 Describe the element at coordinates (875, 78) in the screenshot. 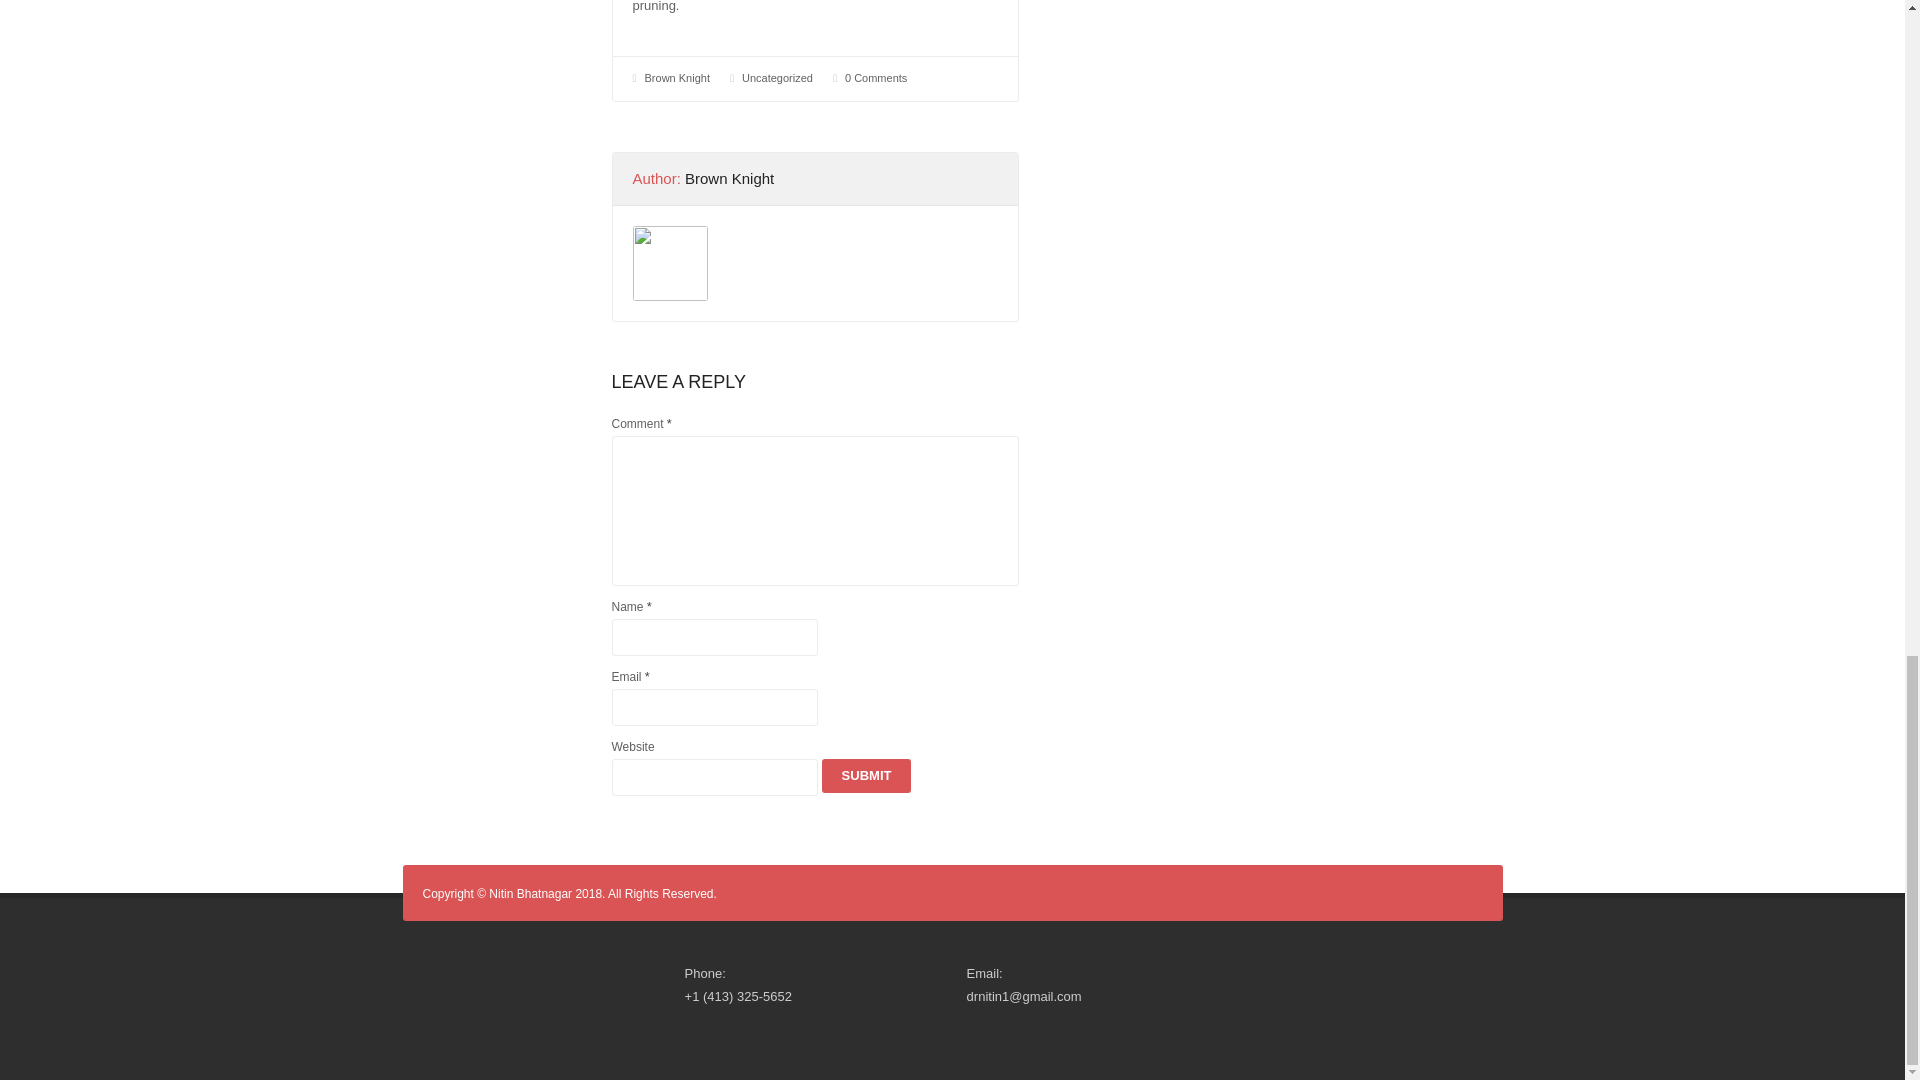

I see `0 Comments` at that location.